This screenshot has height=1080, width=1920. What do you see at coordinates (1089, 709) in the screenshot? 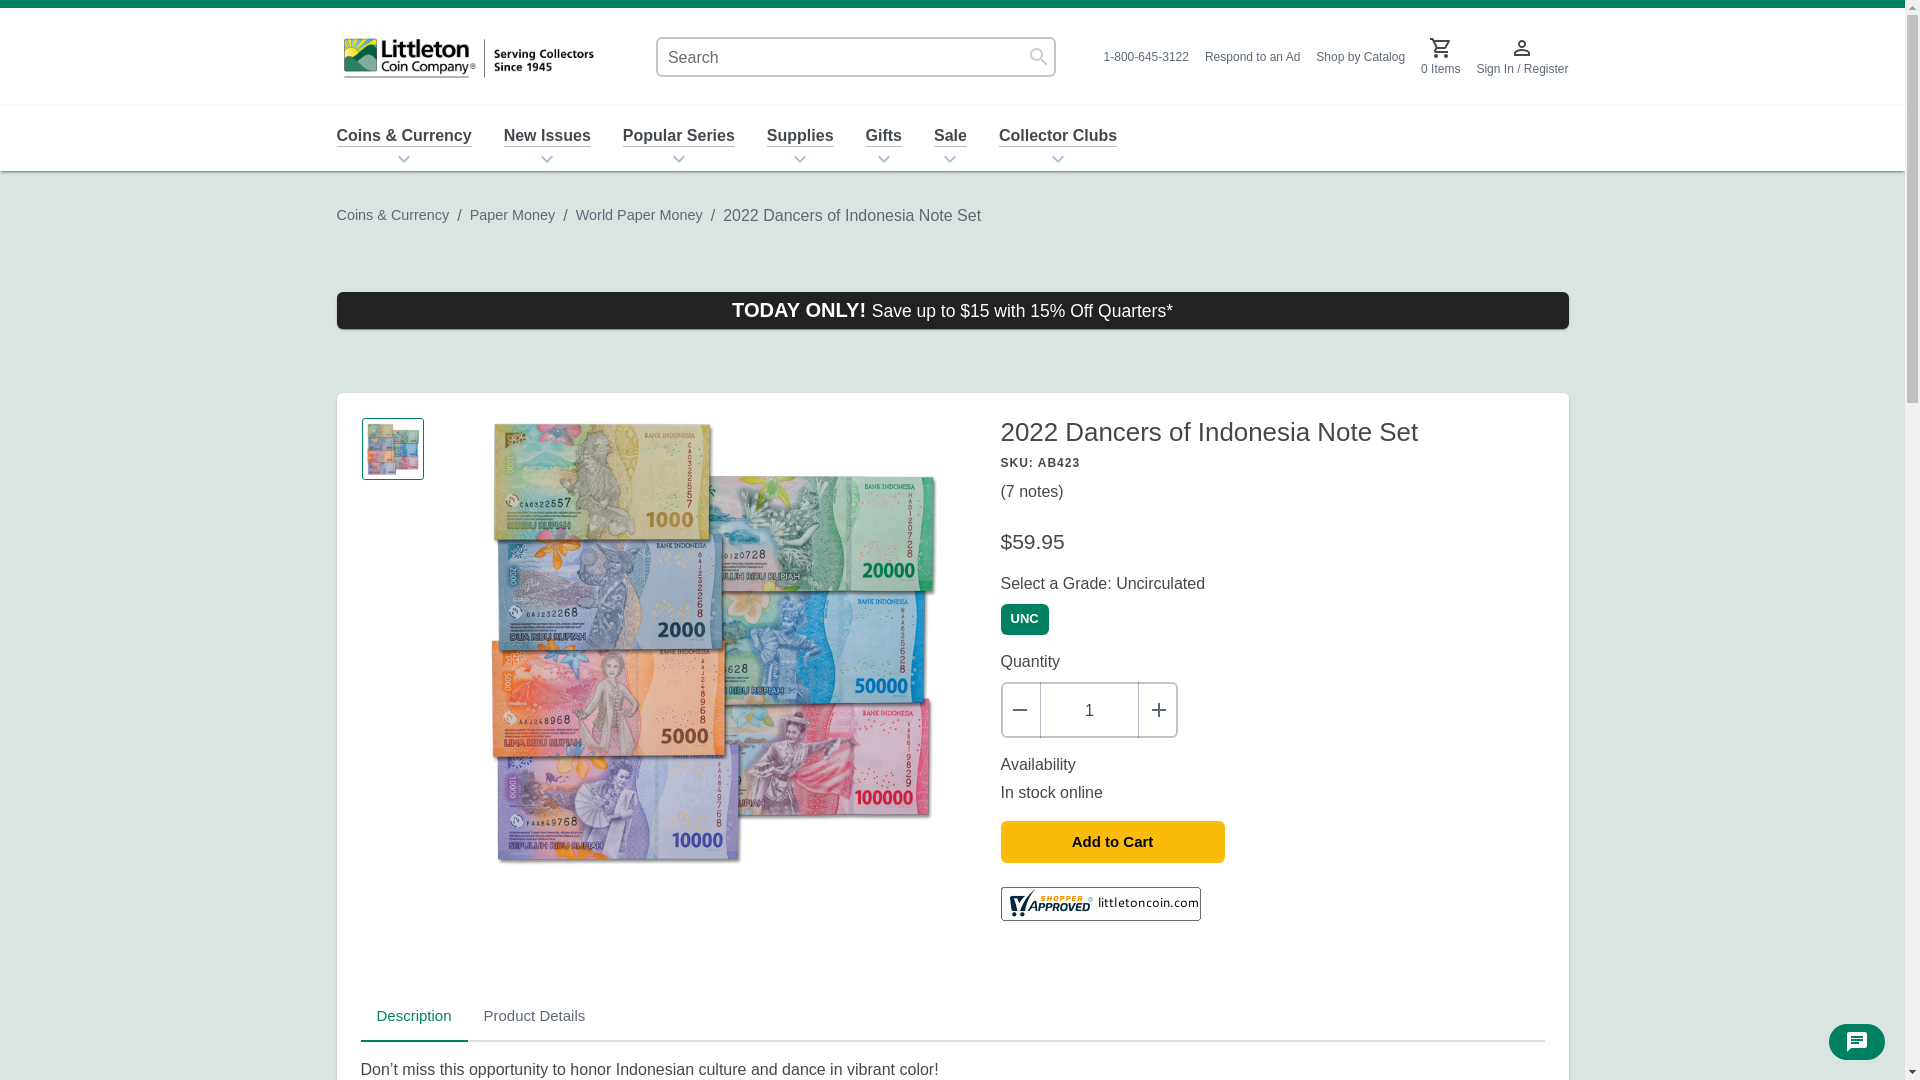
I see `1` at bounding box center [1089, 709].